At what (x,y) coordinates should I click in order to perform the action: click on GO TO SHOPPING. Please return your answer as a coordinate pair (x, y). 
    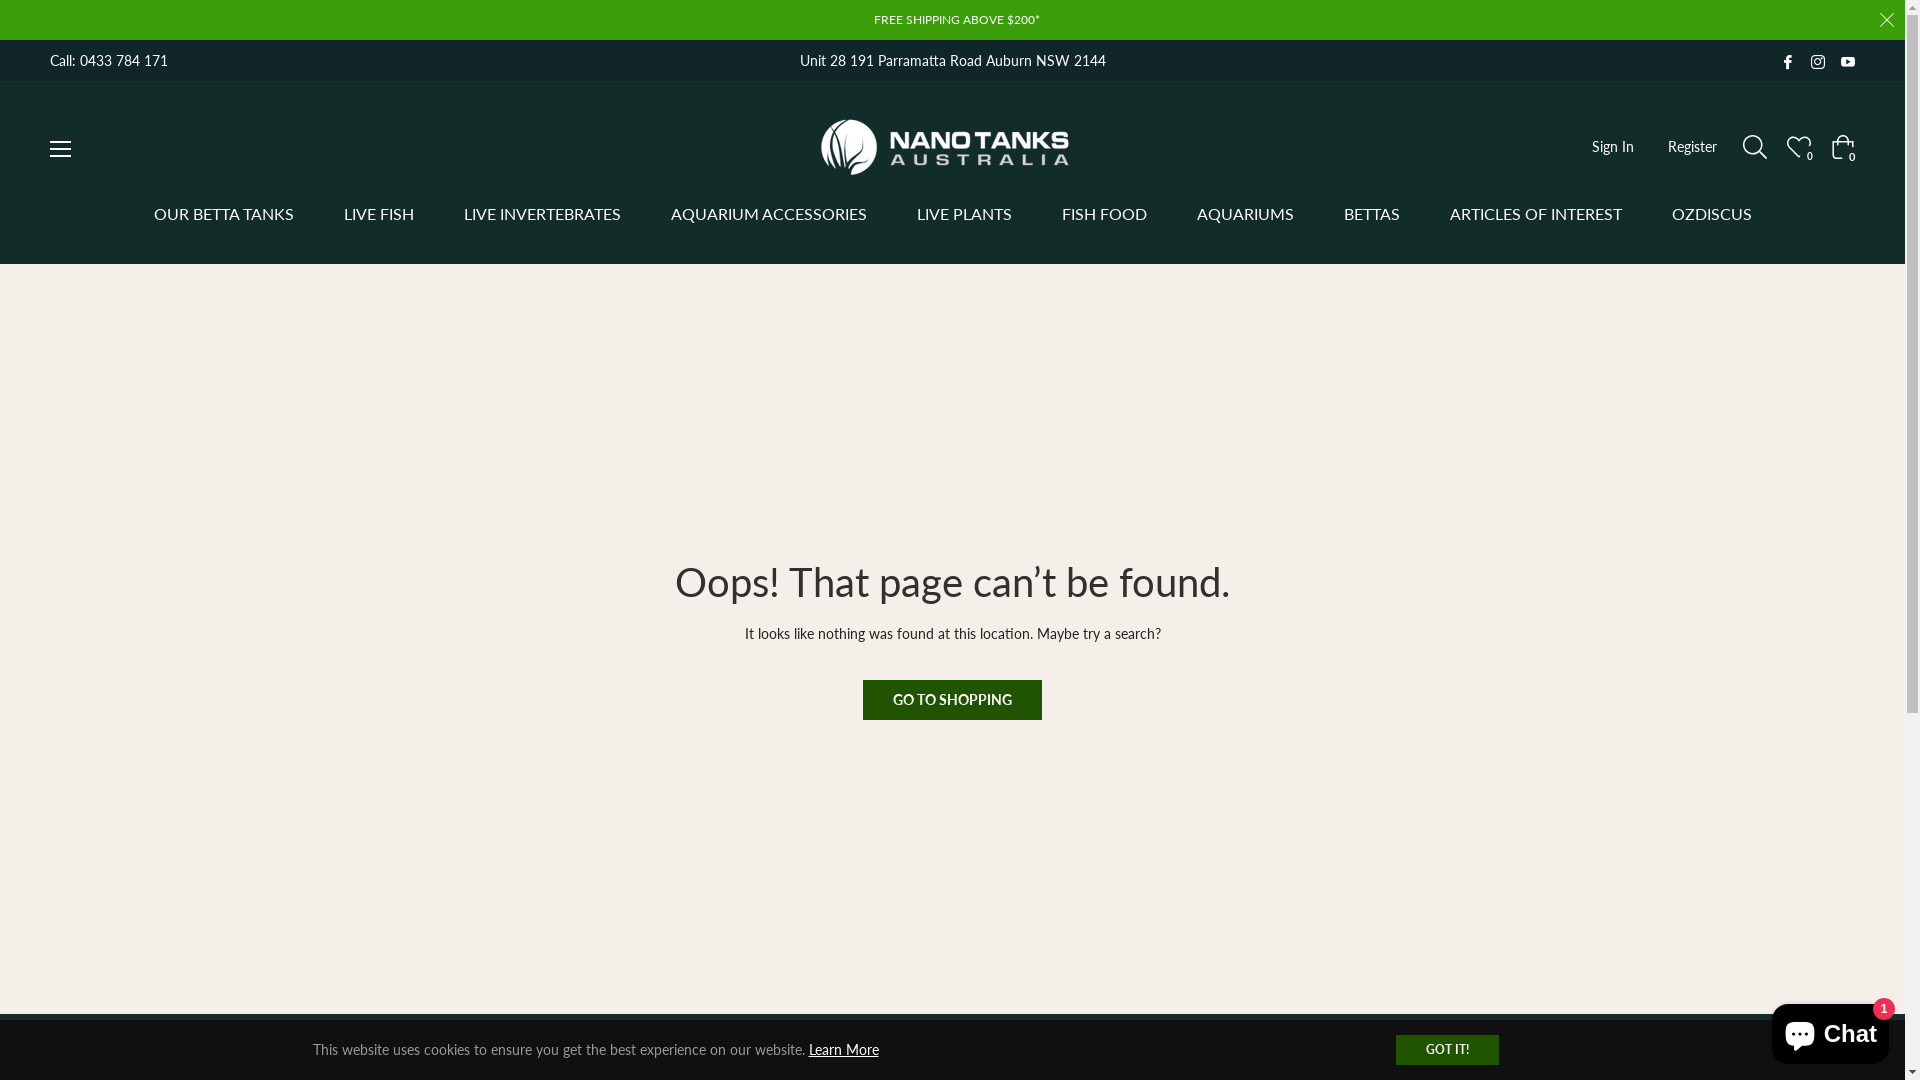
    Looking at the image, I should click on (952, 700).